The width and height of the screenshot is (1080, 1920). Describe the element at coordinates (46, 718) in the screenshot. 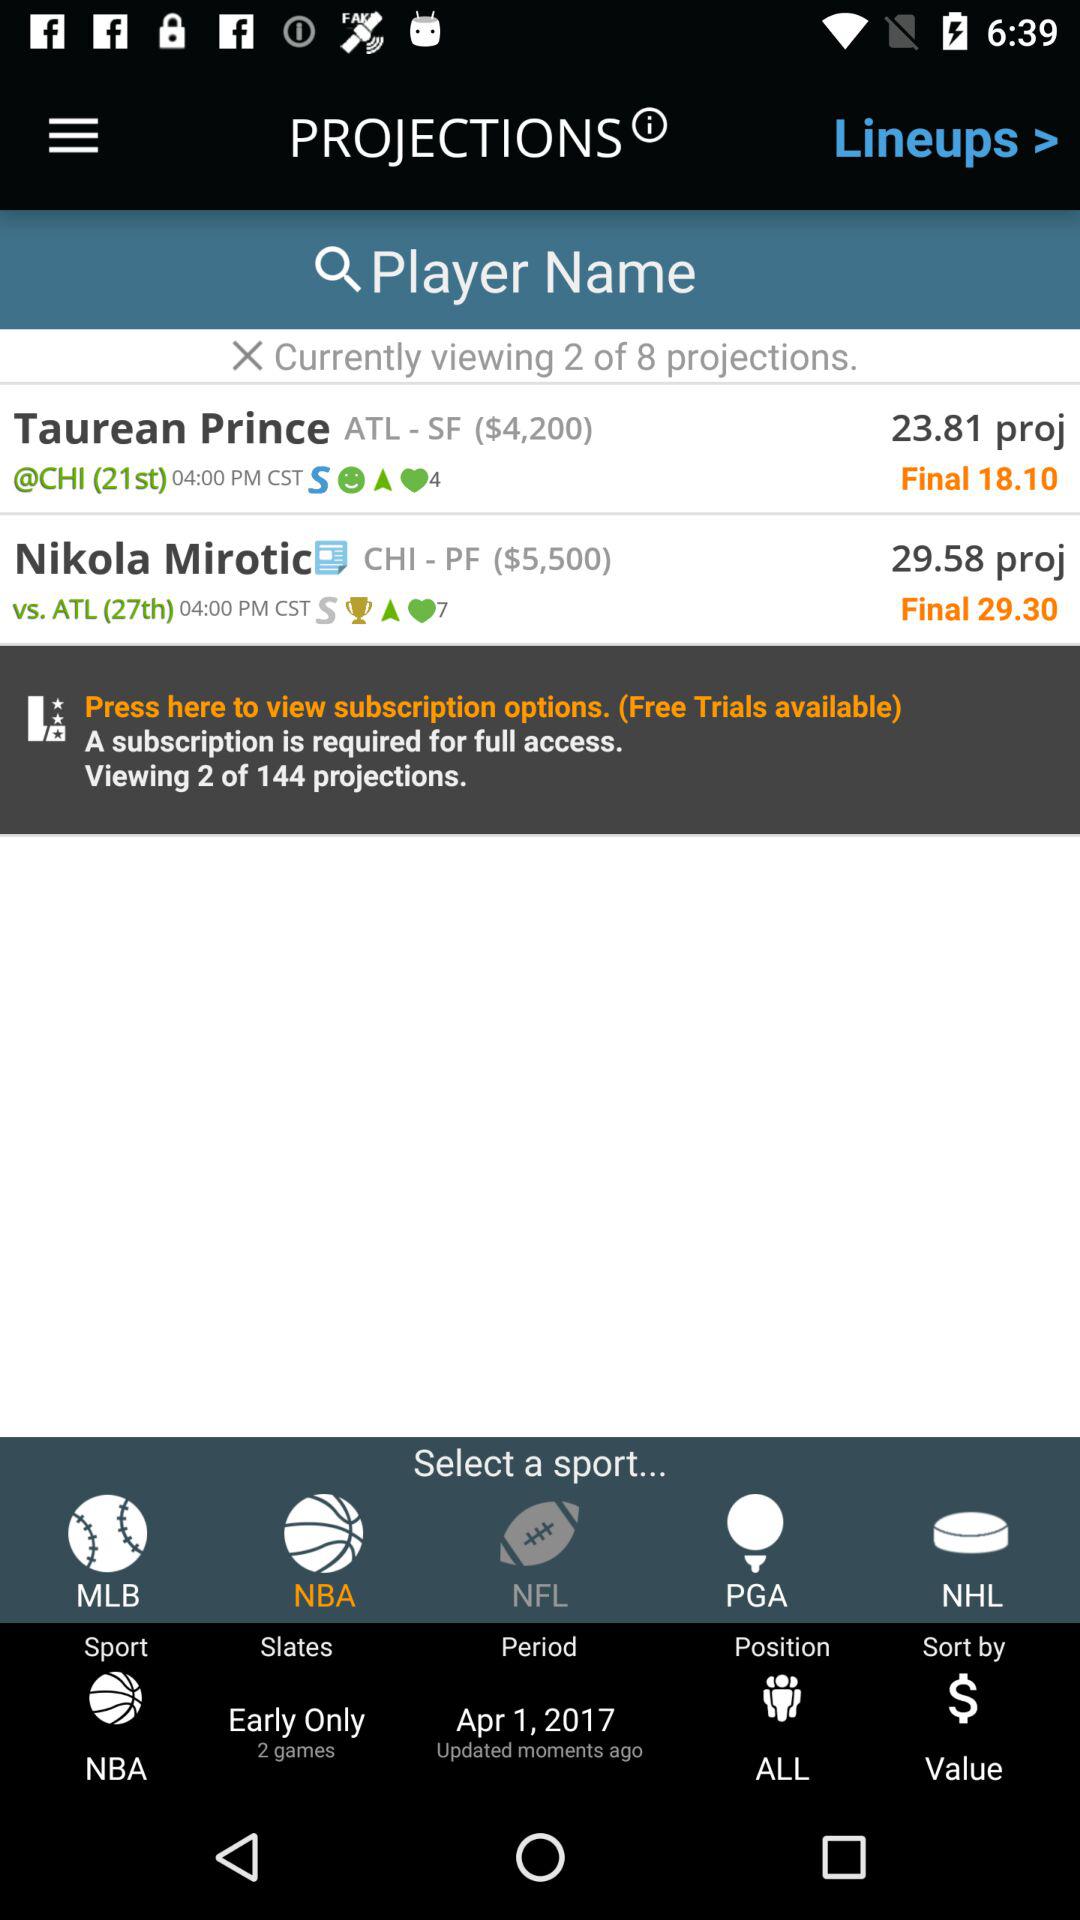

I see `click icon to the left of press here to` at that location.